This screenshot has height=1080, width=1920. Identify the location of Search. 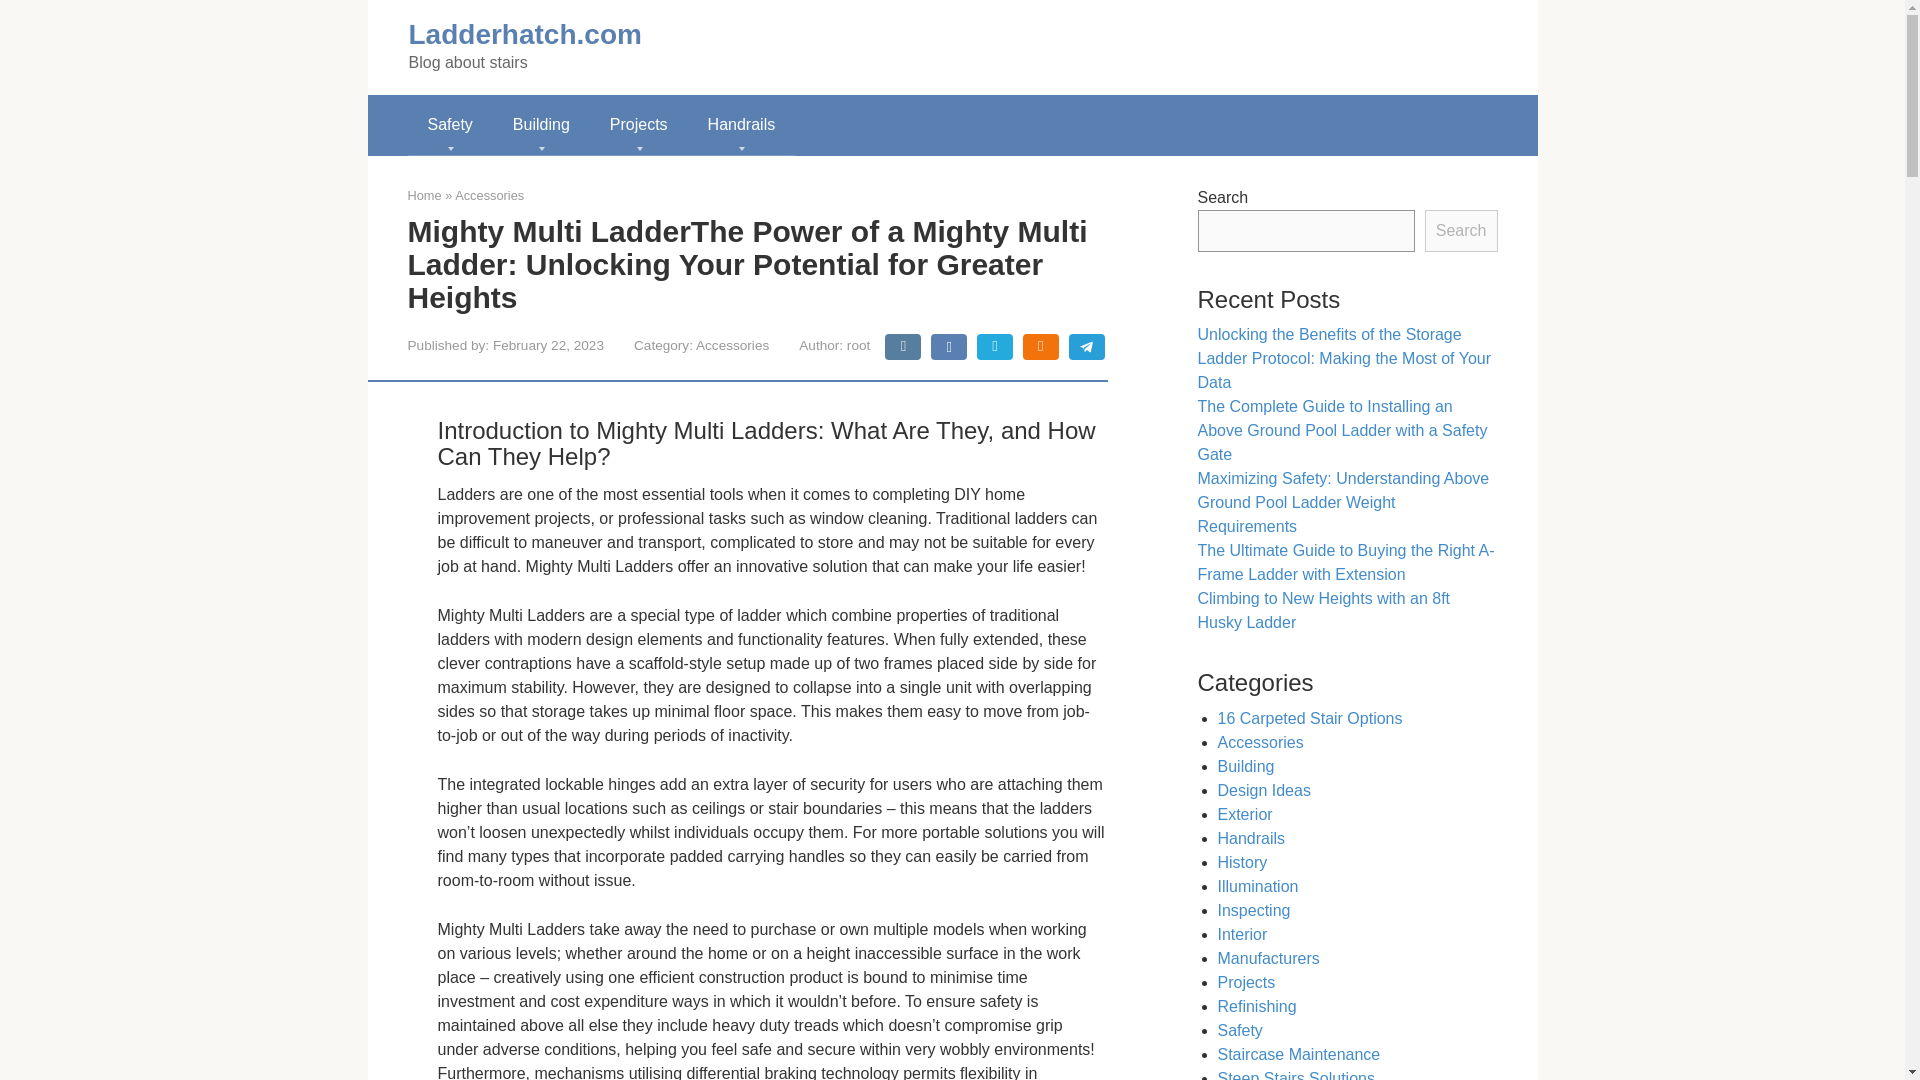
(1460, 230).